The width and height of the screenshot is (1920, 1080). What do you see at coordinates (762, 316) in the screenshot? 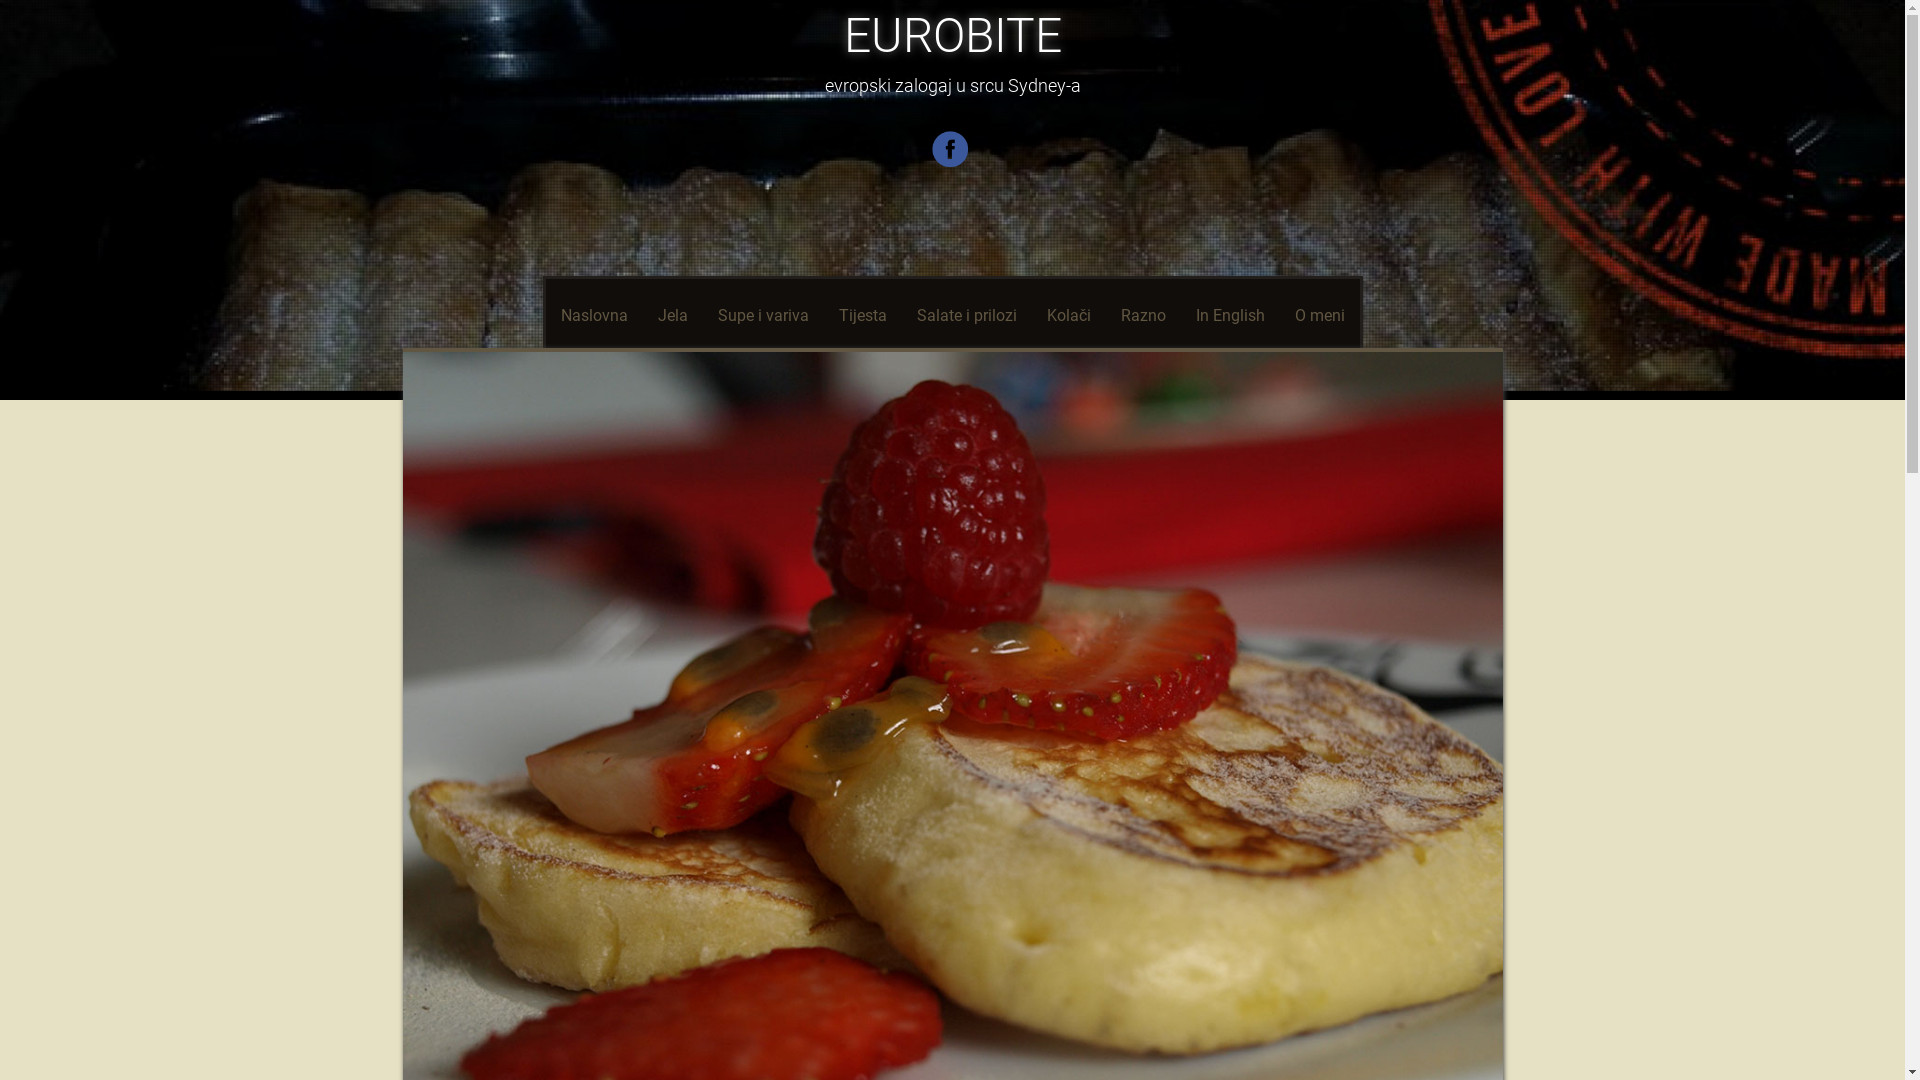
I see `Supe i variva` at bounding box center [762, 316].